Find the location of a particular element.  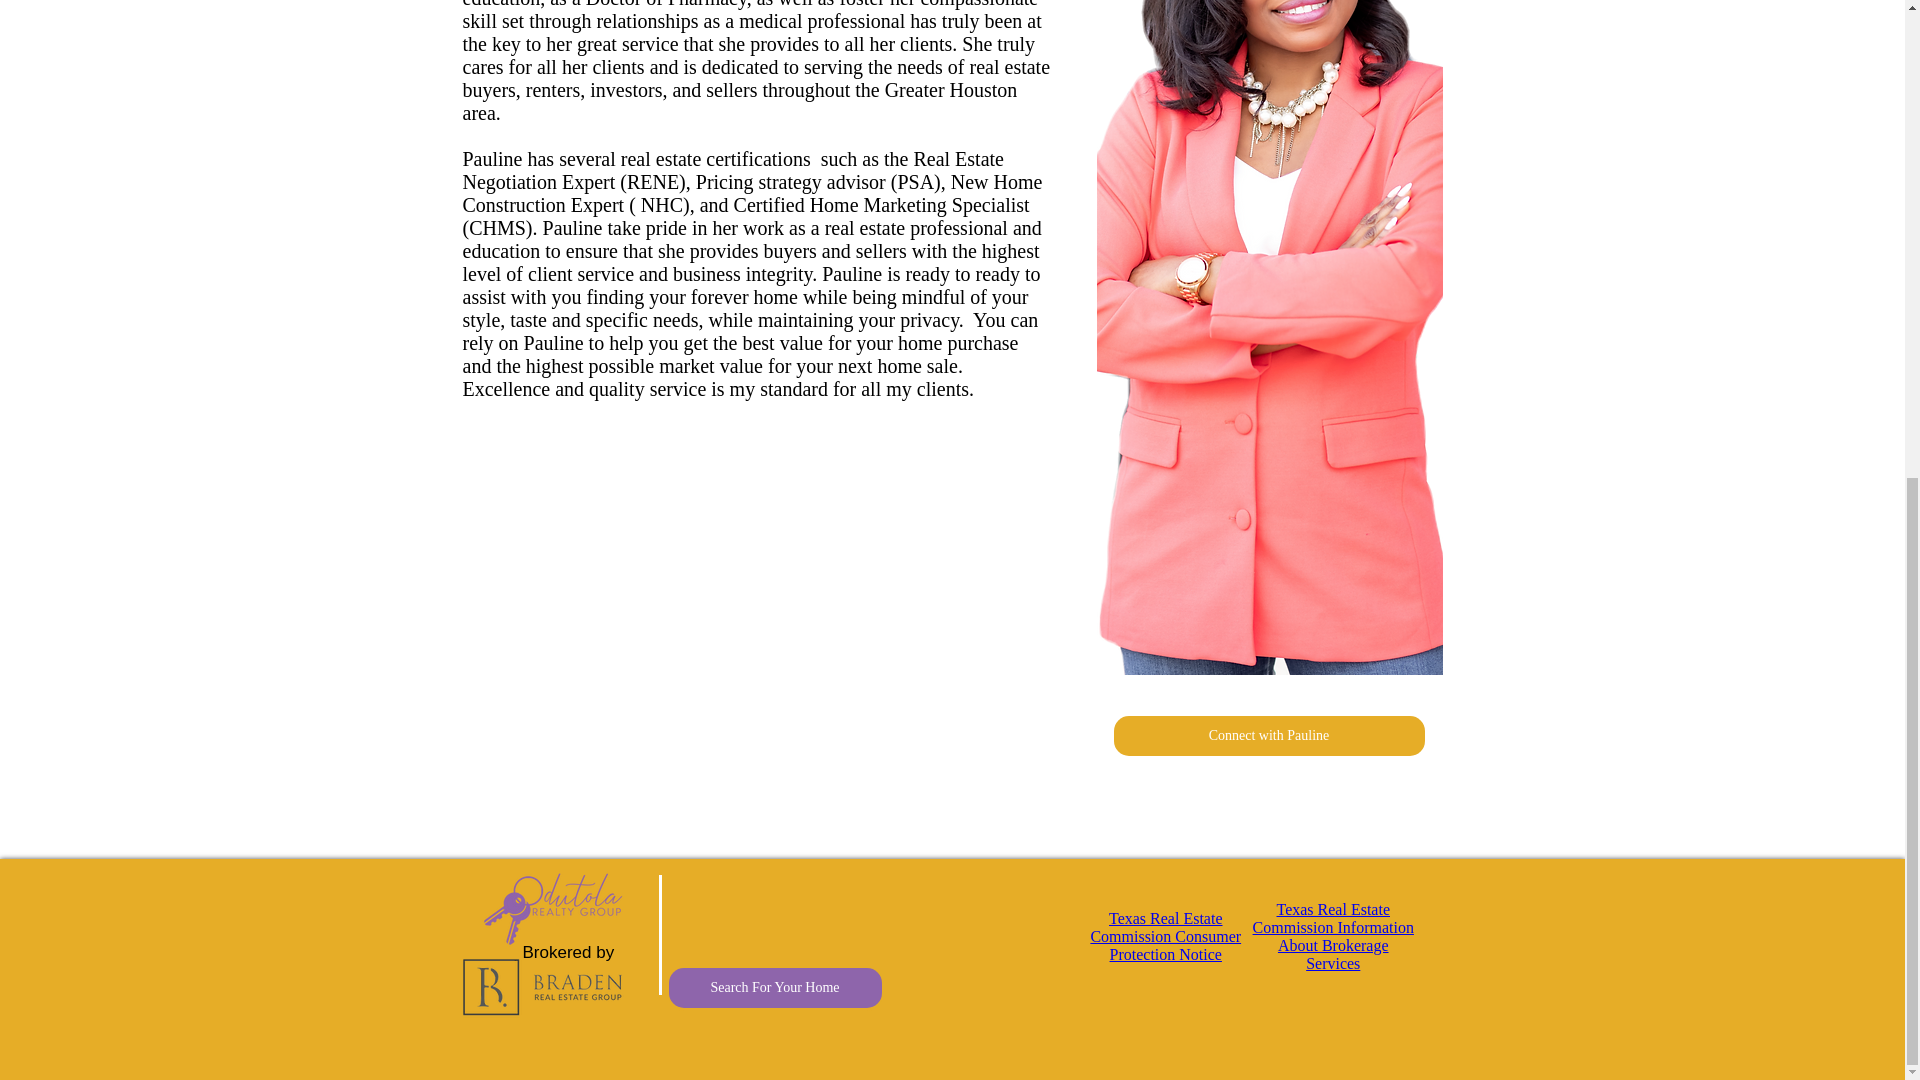

Search For Your Home is located at coordinates (774, 987).